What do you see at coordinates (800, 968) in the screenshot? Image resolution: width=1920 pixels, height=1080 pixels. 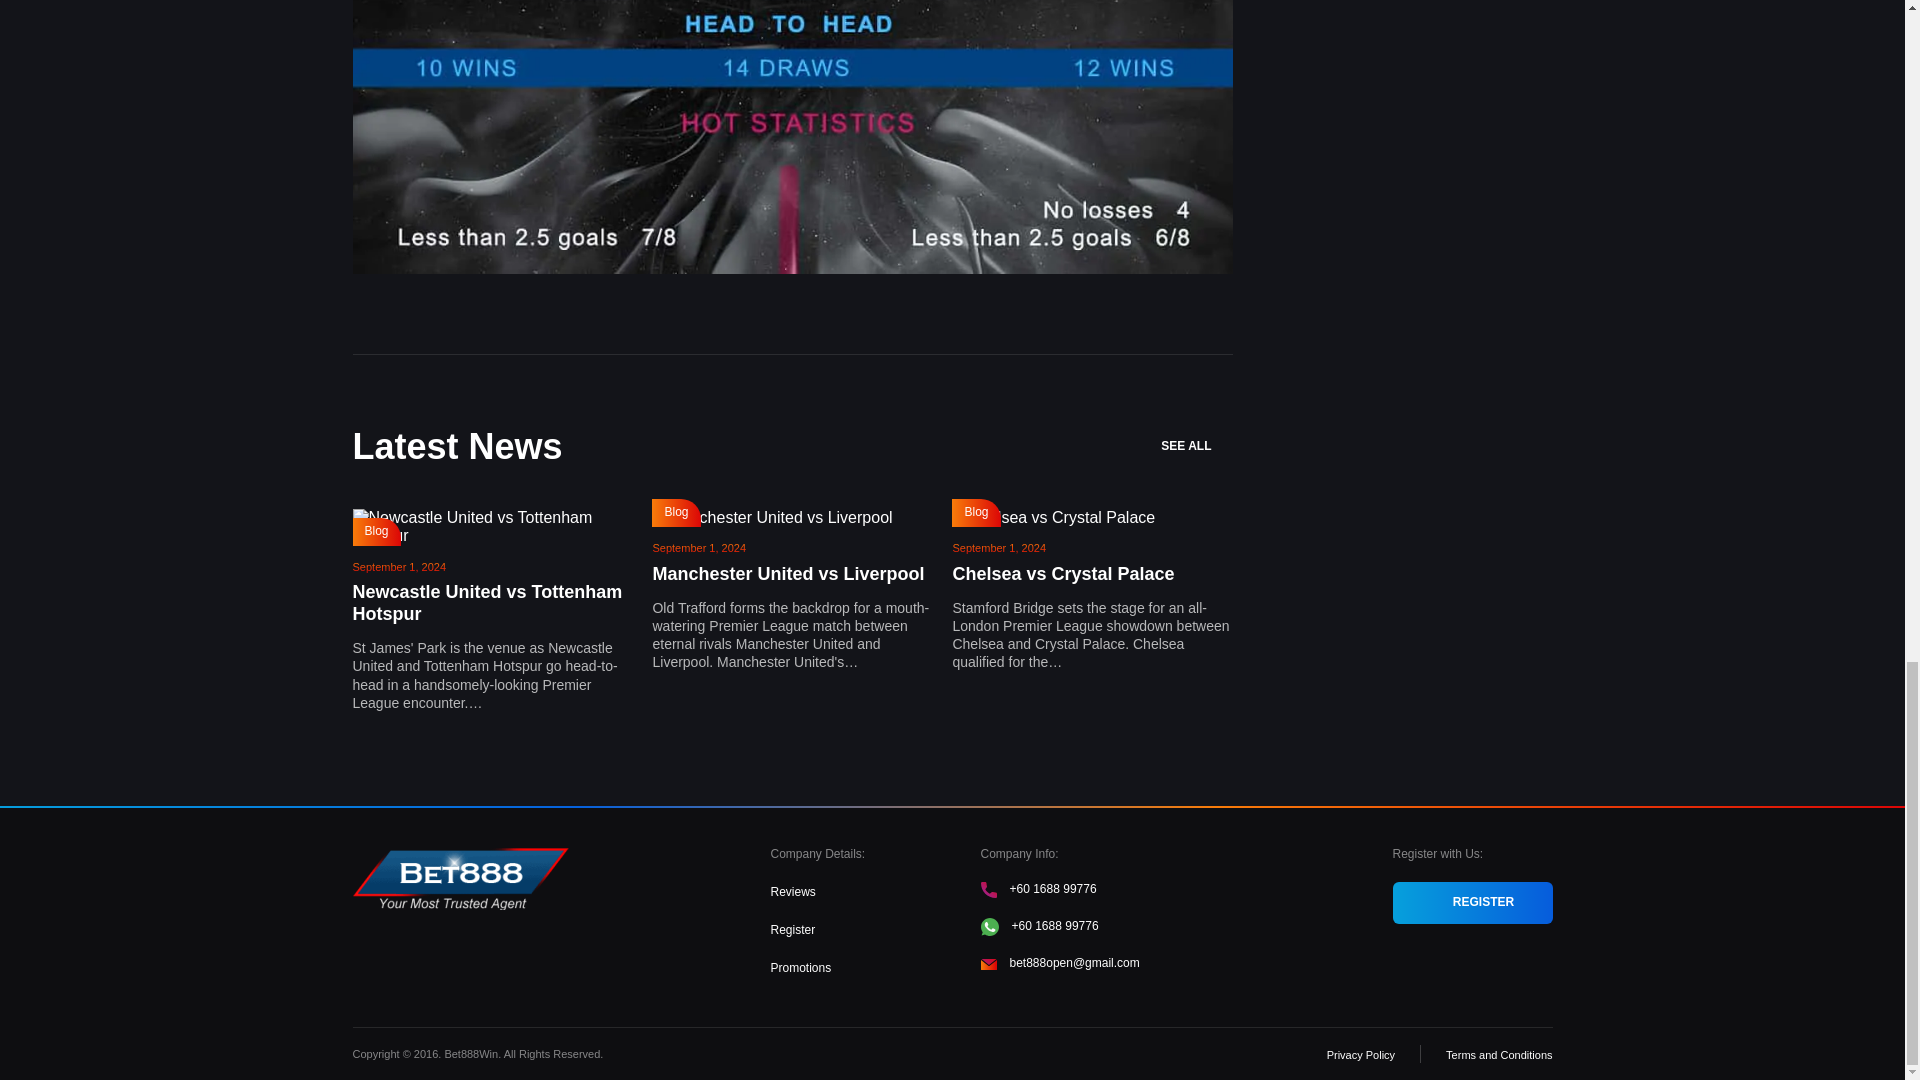 I see `Promotions` at bounding box center [800, 968].